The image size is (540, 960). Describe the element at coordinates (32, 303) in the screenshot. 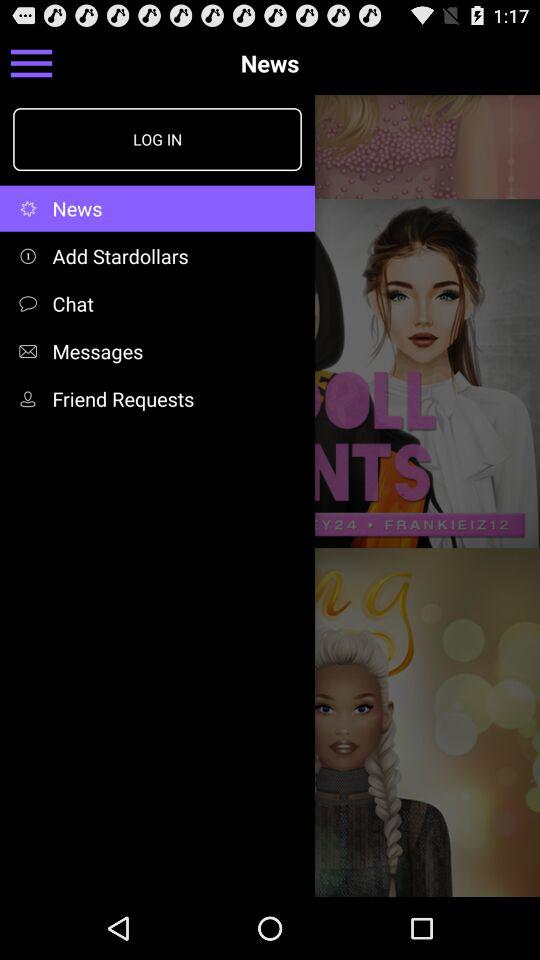

I see `click on icon left to chat` at that location.